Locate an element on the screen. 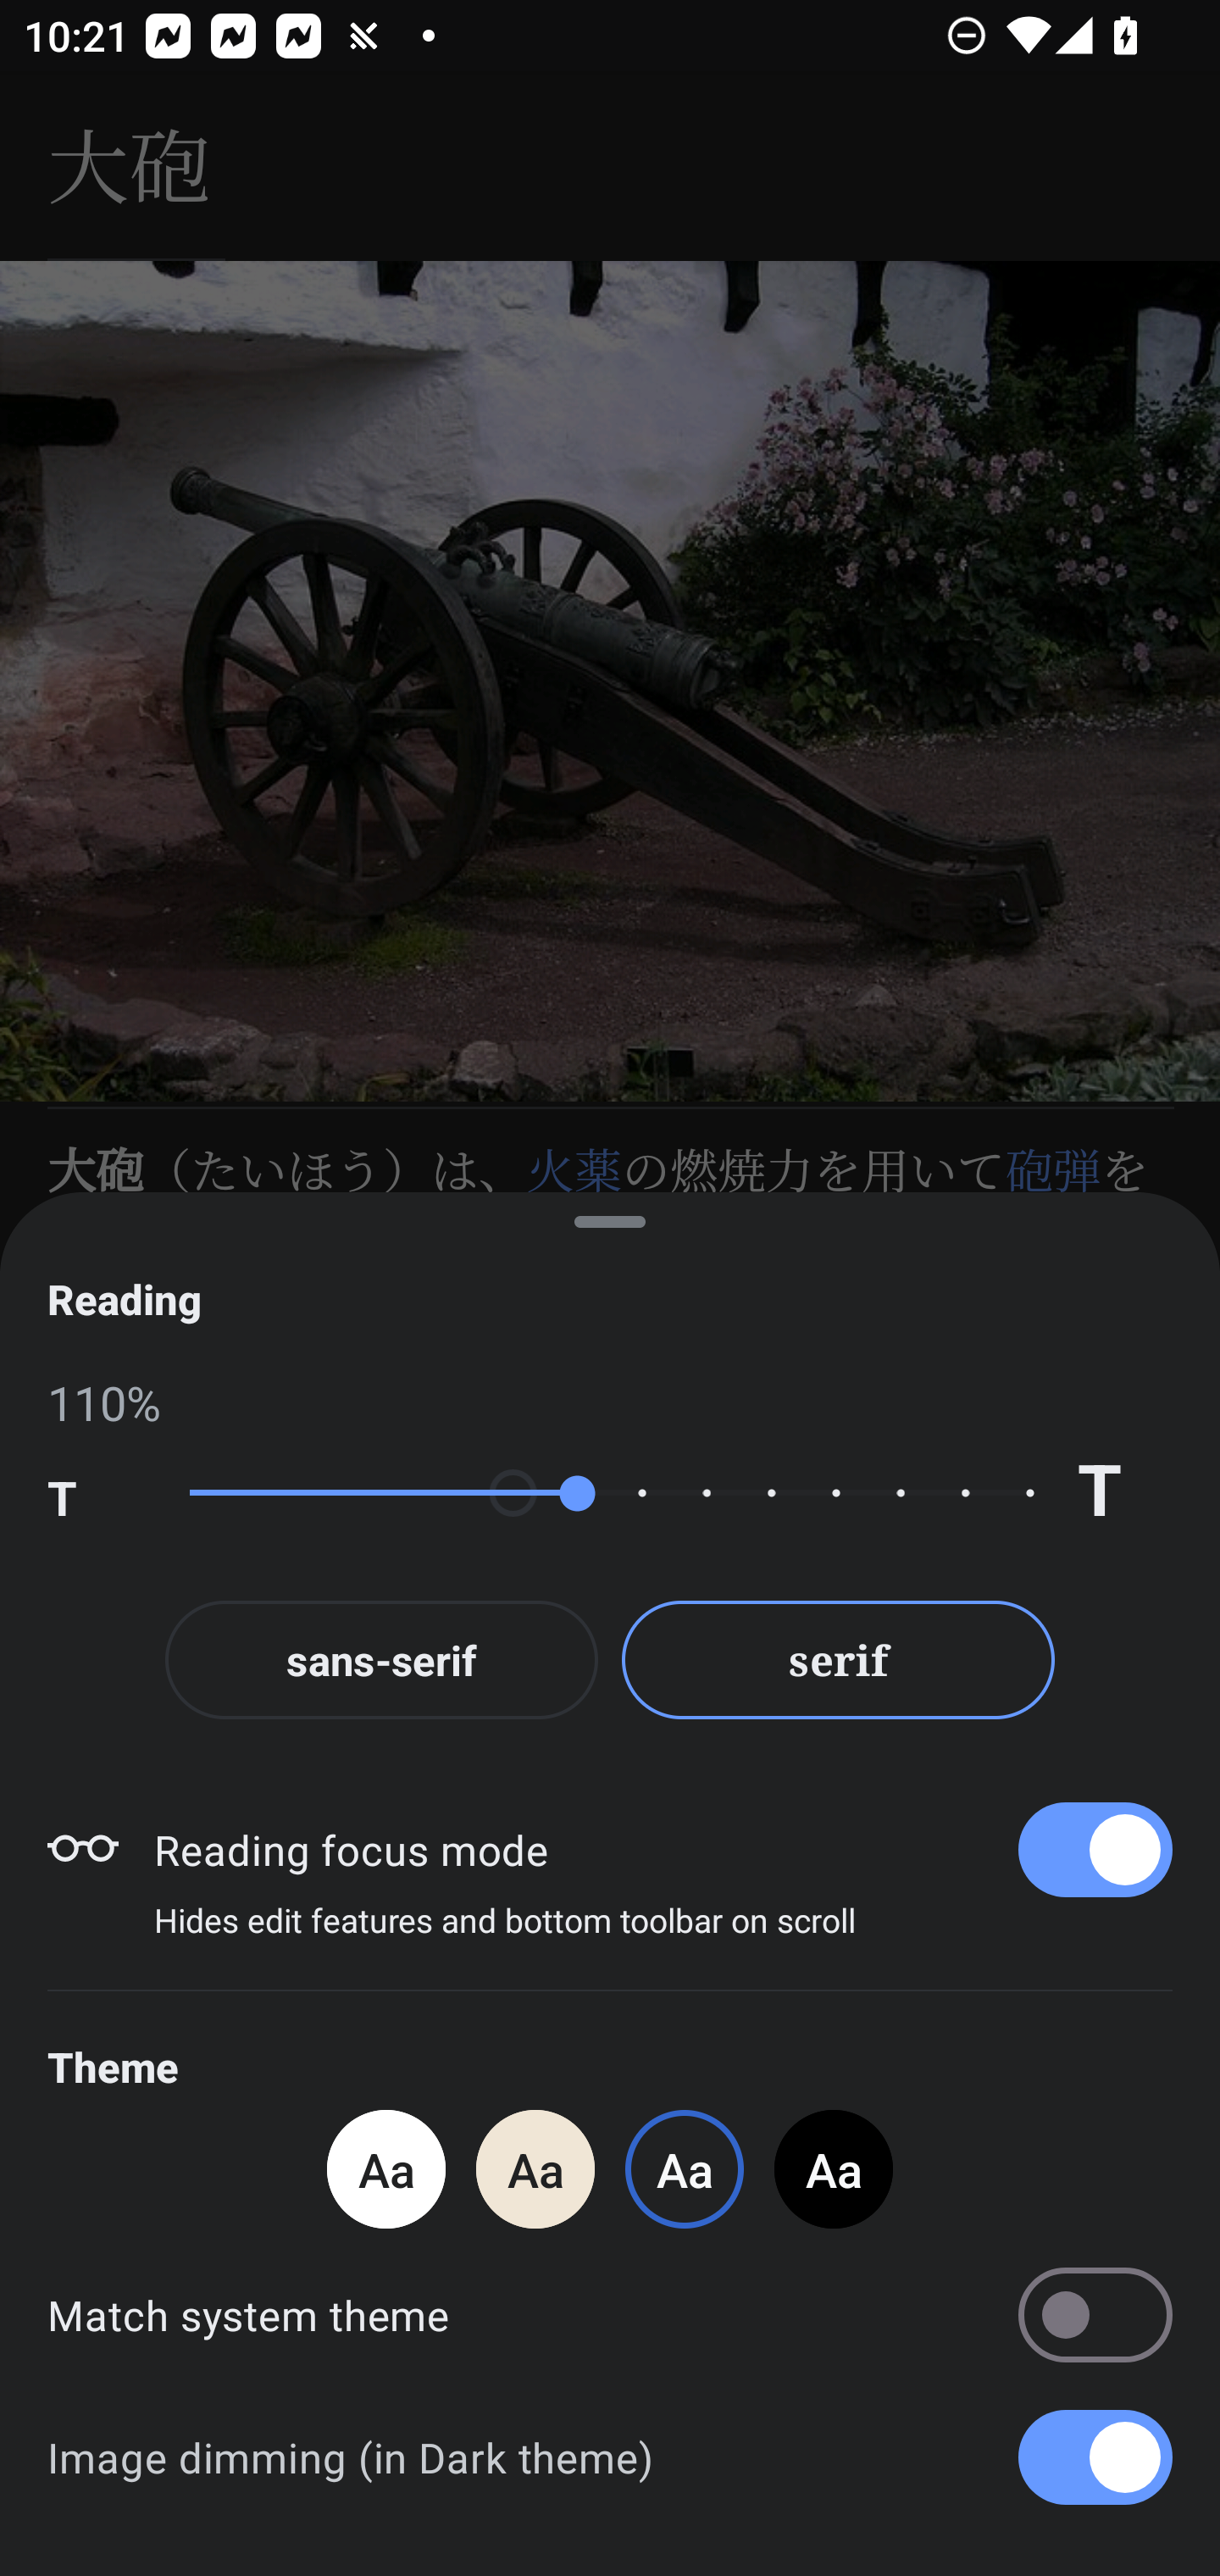 This screenshot has height=2576, width=1220. serif is located at coordinates (839, 1659).